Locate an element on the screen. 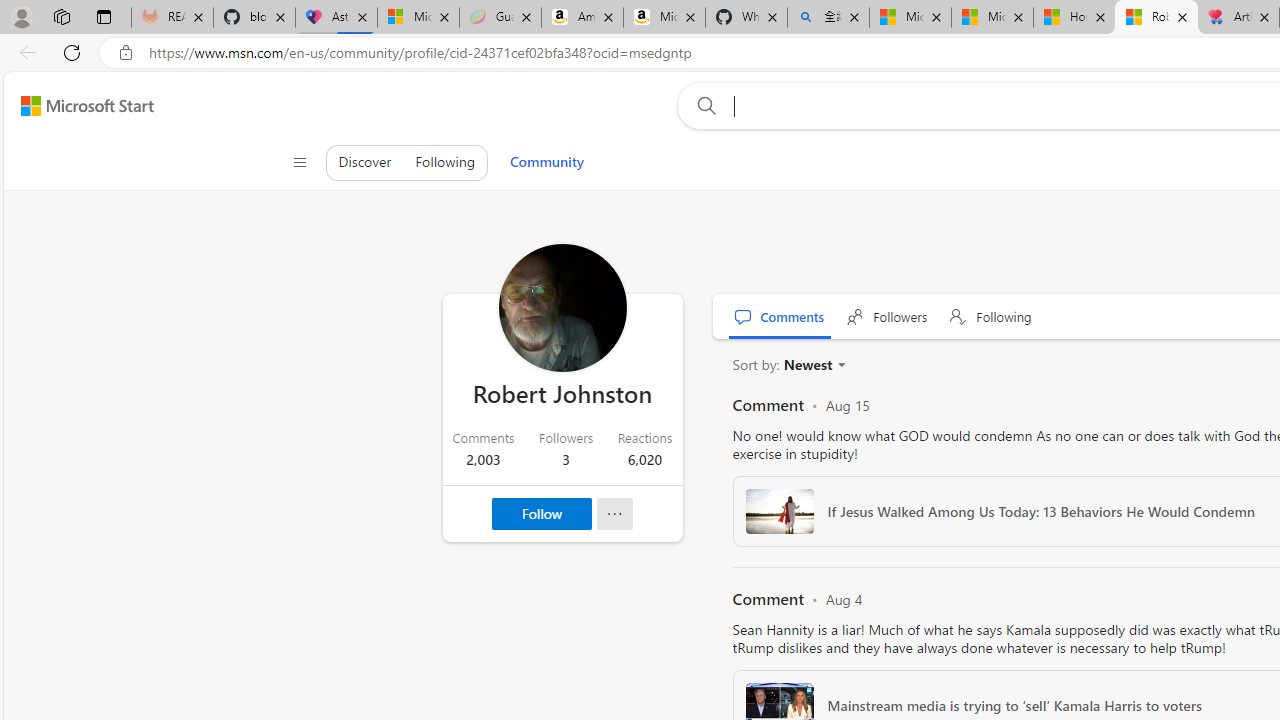 Image resolution: width=1280 pixels, height=720 pixels. Profile Picture is located at coordinates (562, 308).